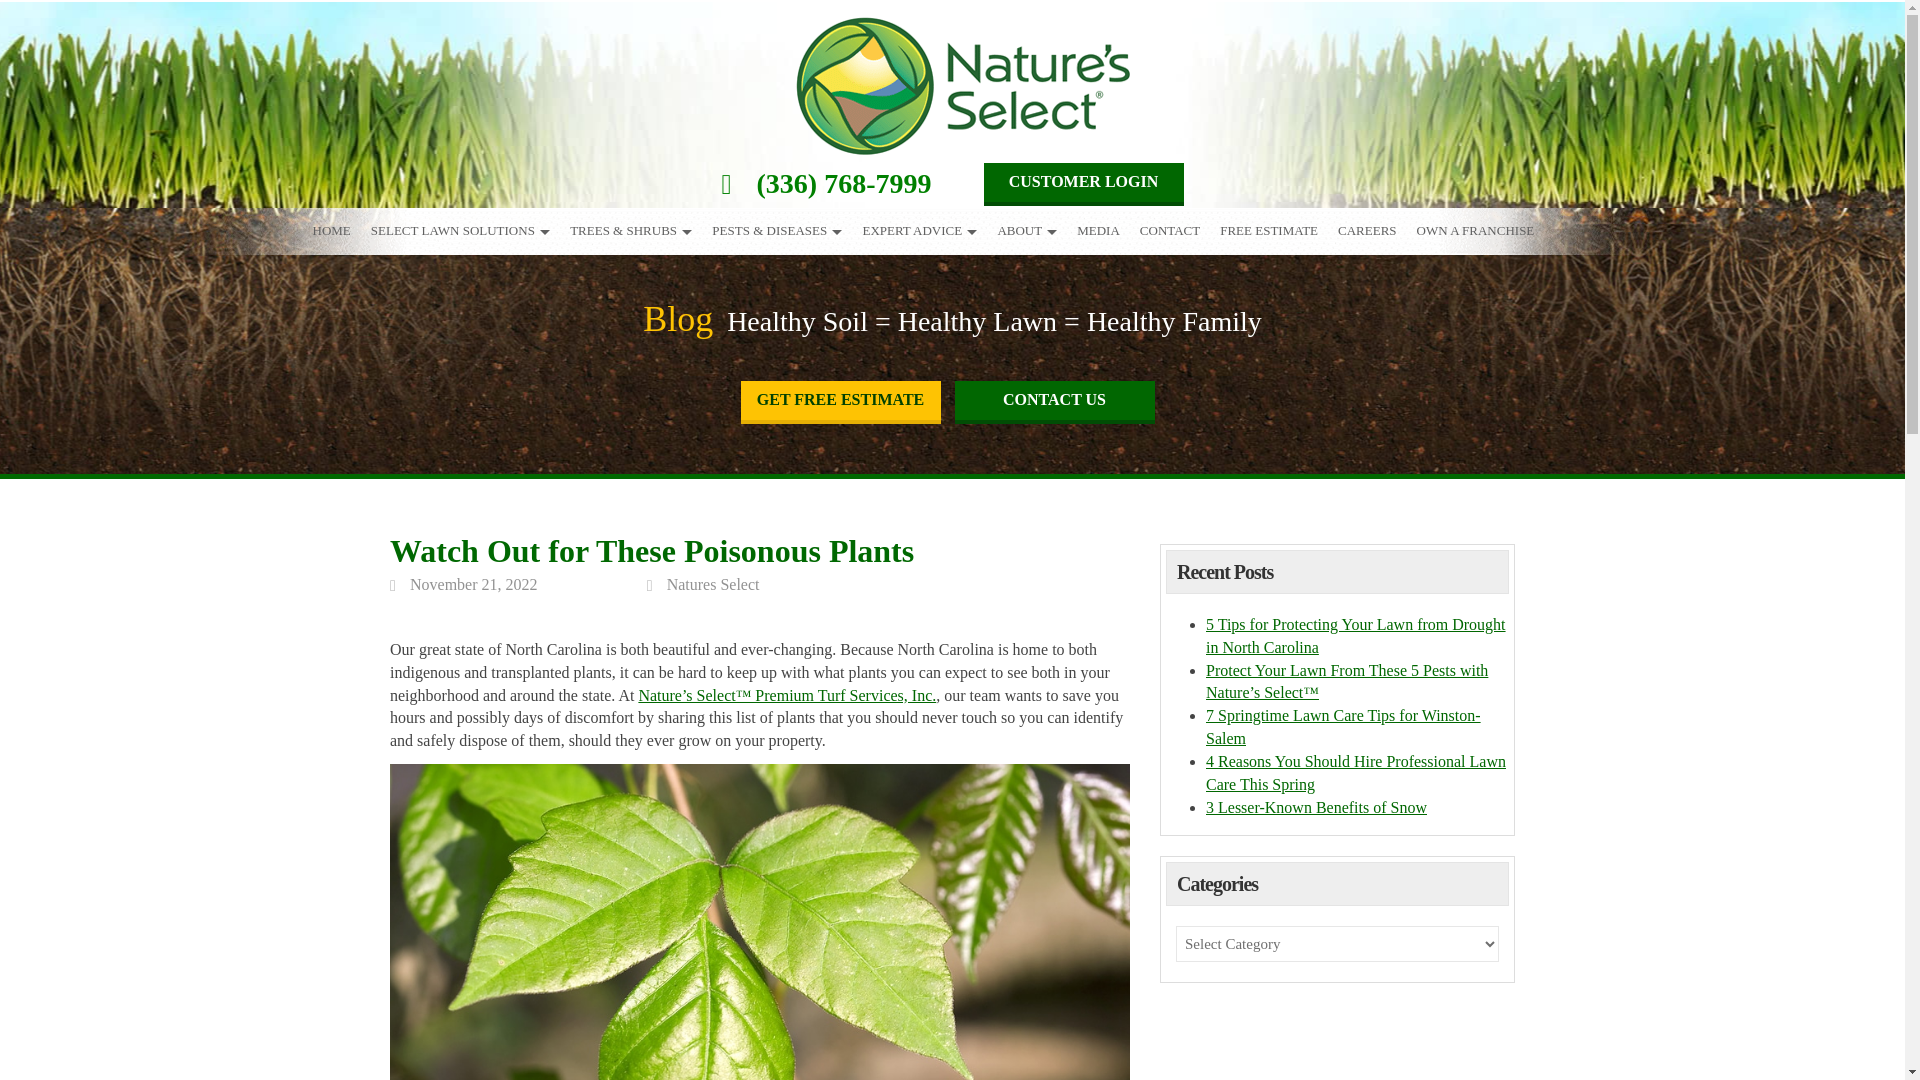  What do you see at coordinates (840, 402) in the screenshot?
I see `GET FREE ESTIMATE` at bounding box center [840, 402].